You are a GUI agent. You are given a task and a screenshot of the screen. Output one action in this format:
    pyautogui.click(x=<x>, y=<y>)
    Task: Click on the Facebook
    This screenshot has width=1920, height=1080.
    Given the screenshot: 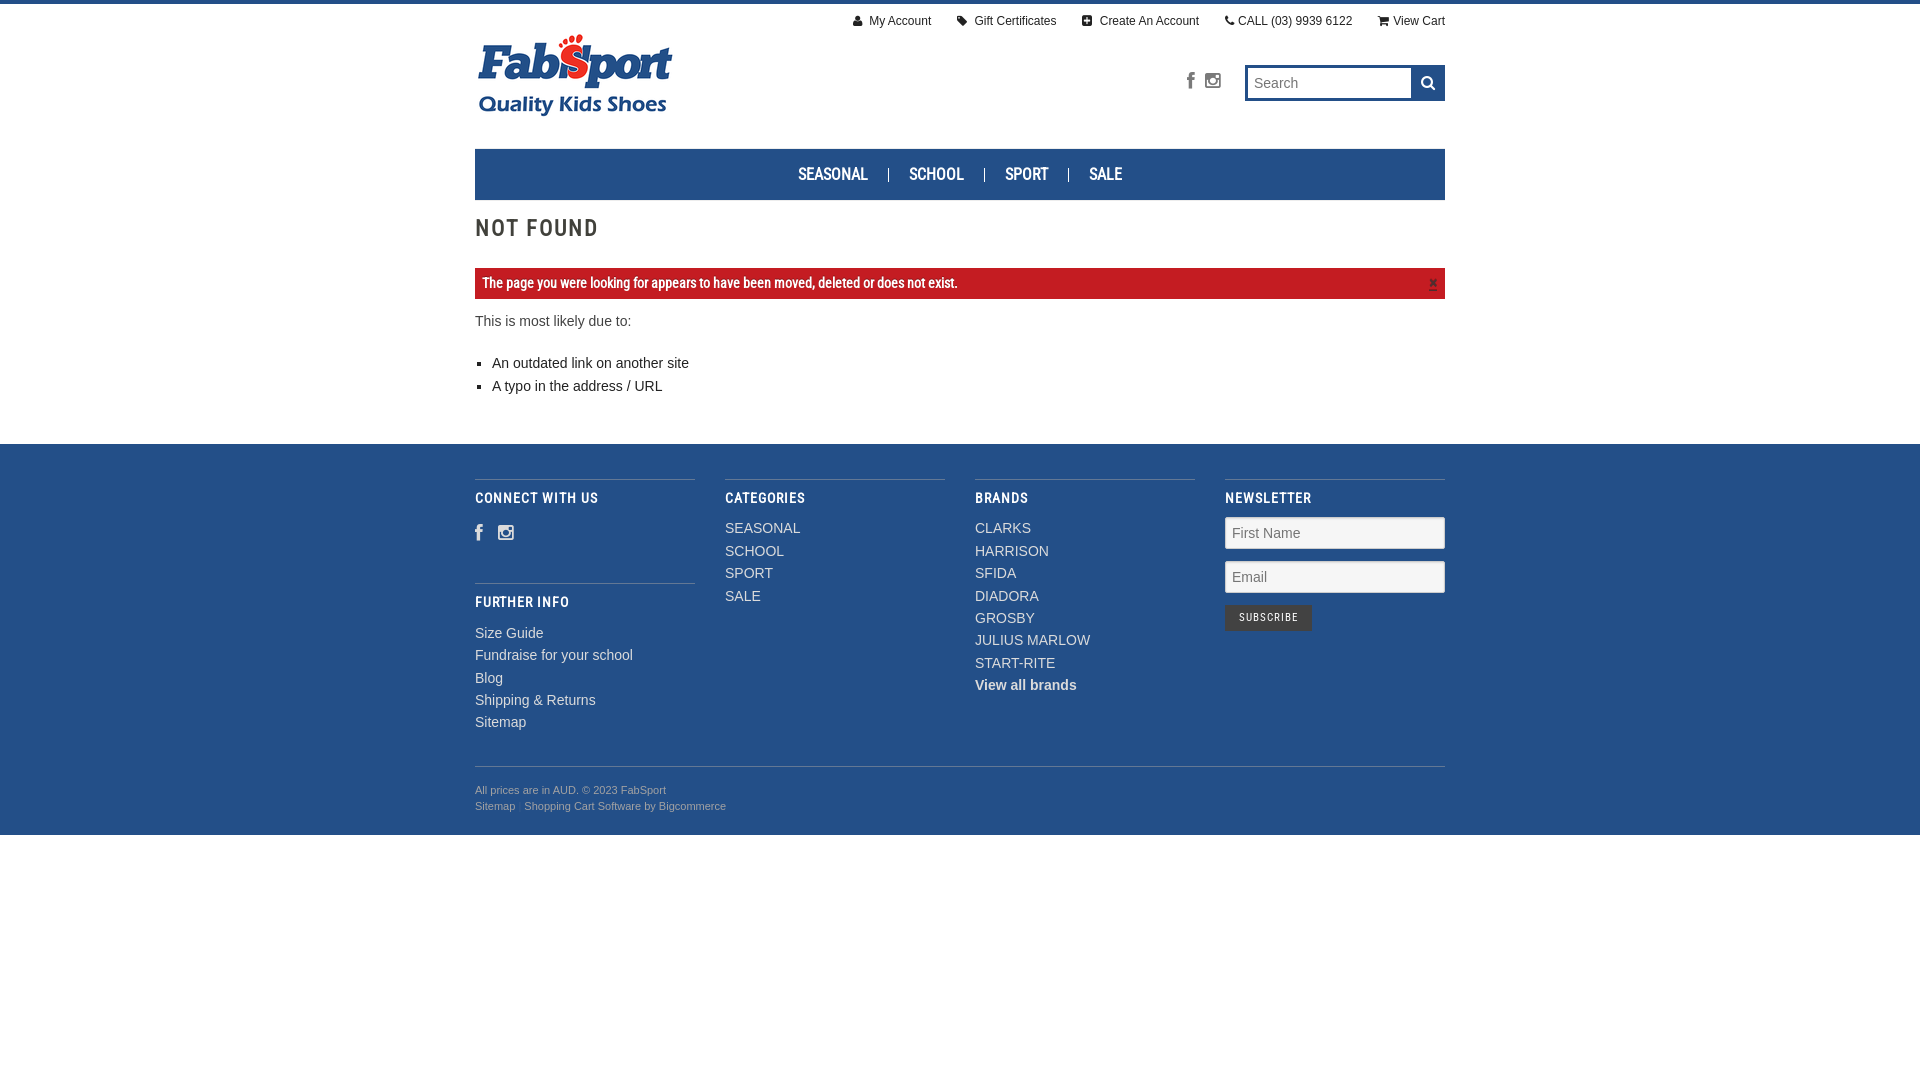 What is the action you would take?
    pyautogui.click(x=479, y=534)
    